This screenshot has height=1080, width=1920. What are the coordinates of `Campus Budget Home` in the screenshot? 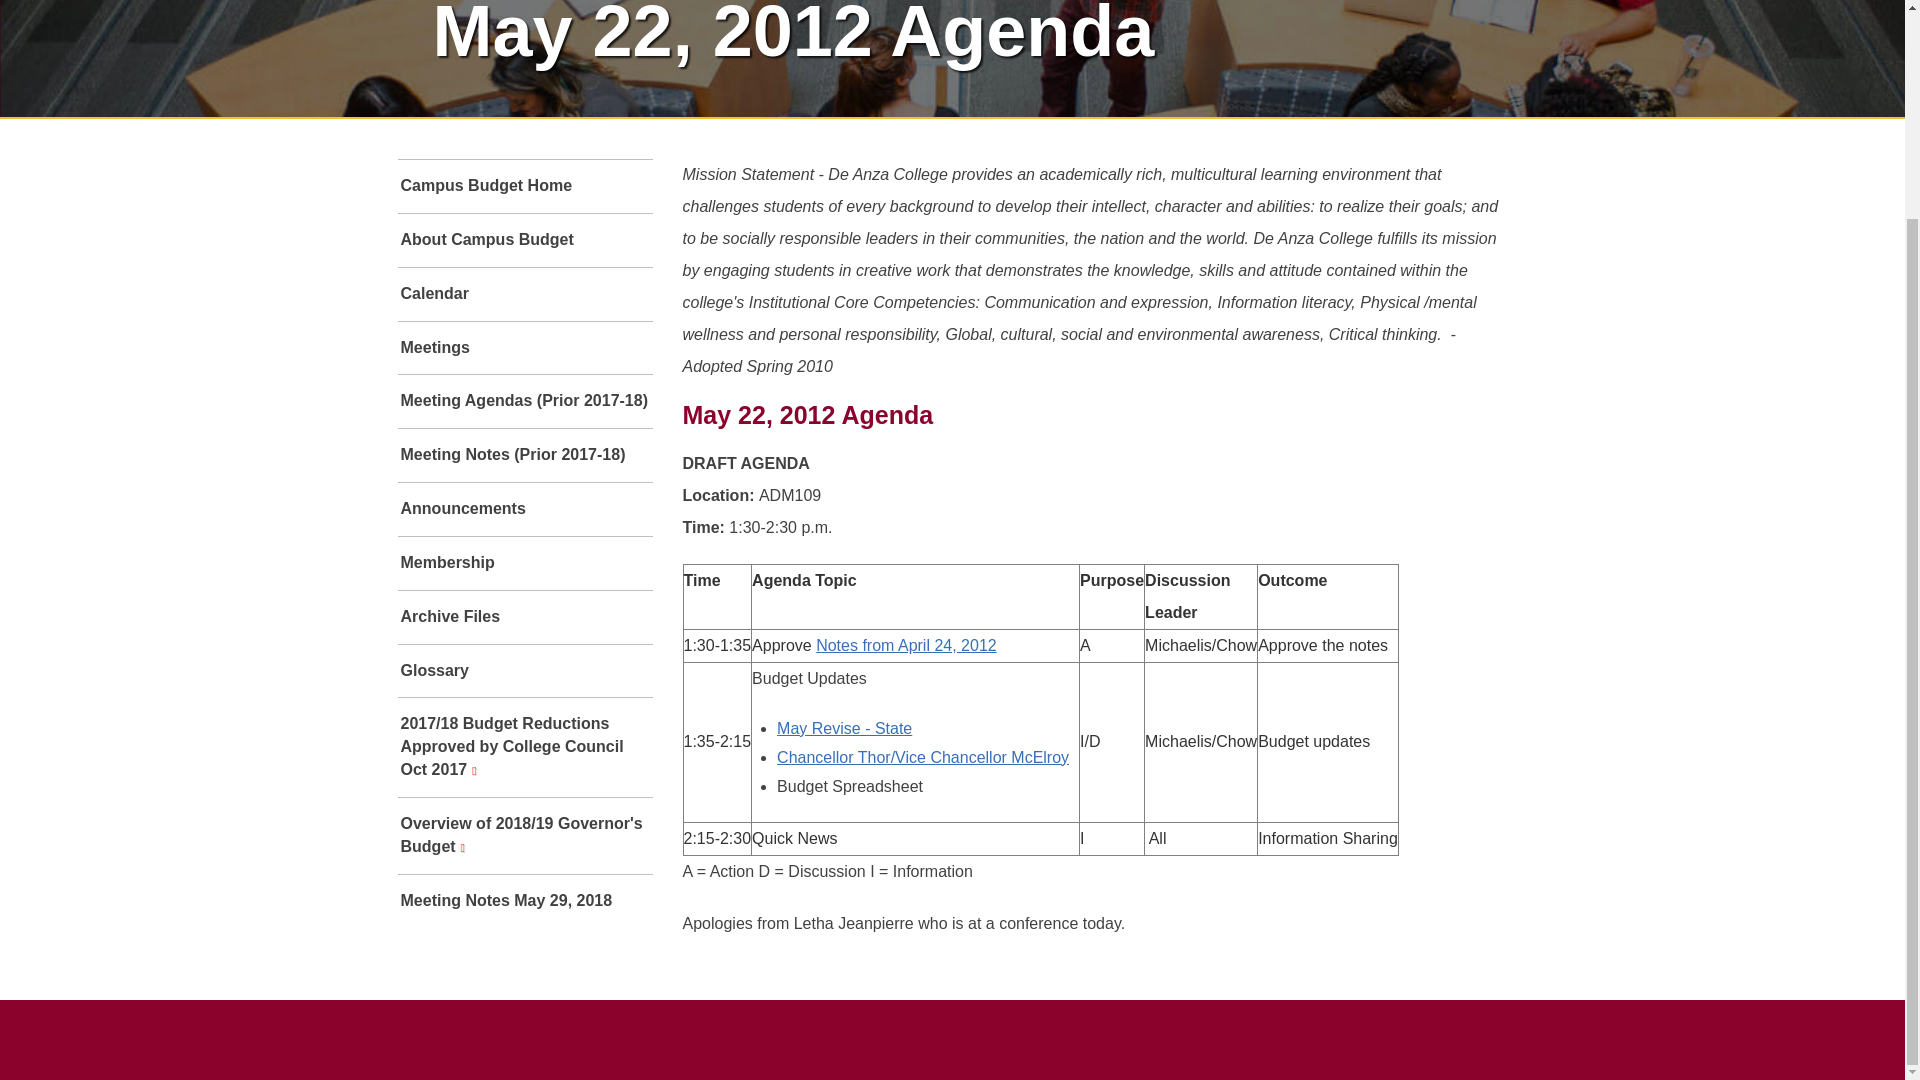 It's located at (524, 186).